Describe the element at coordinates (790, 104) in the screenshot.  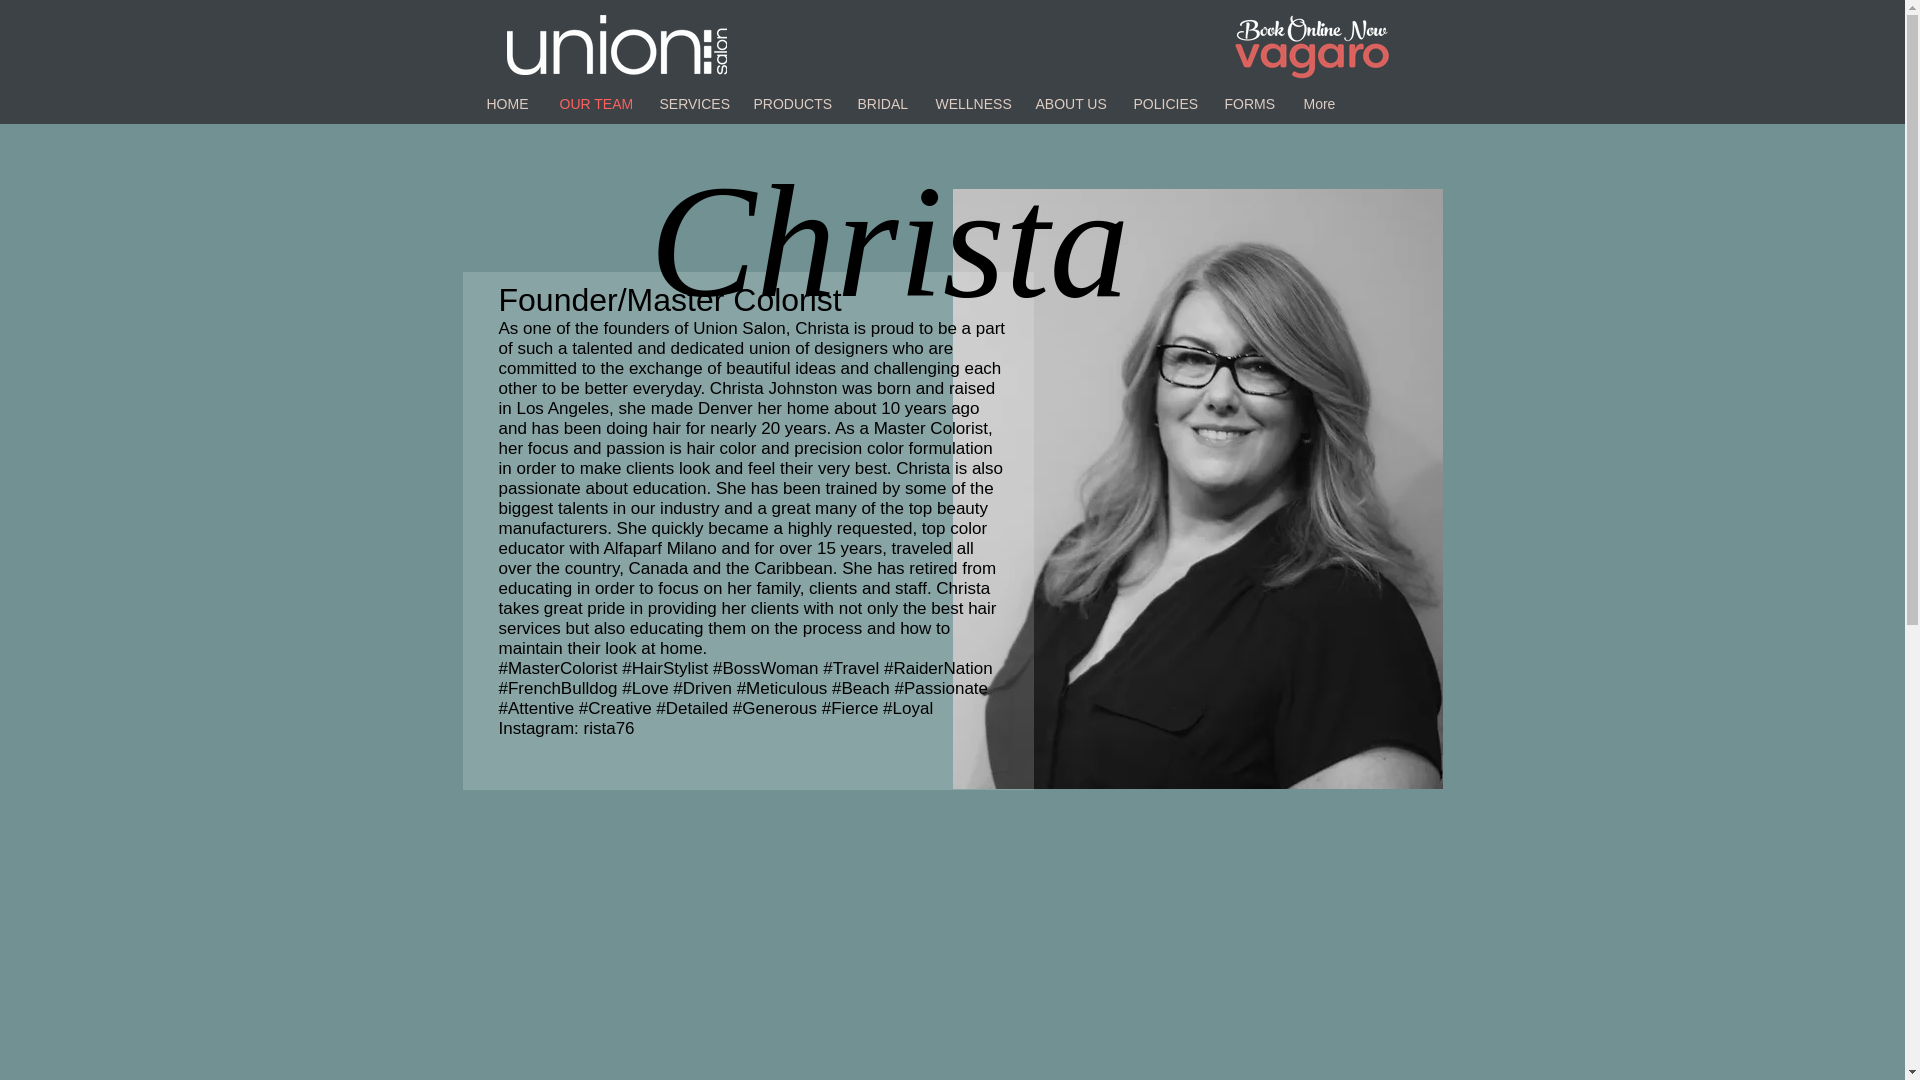
I see `PRODUCTS` at that location.